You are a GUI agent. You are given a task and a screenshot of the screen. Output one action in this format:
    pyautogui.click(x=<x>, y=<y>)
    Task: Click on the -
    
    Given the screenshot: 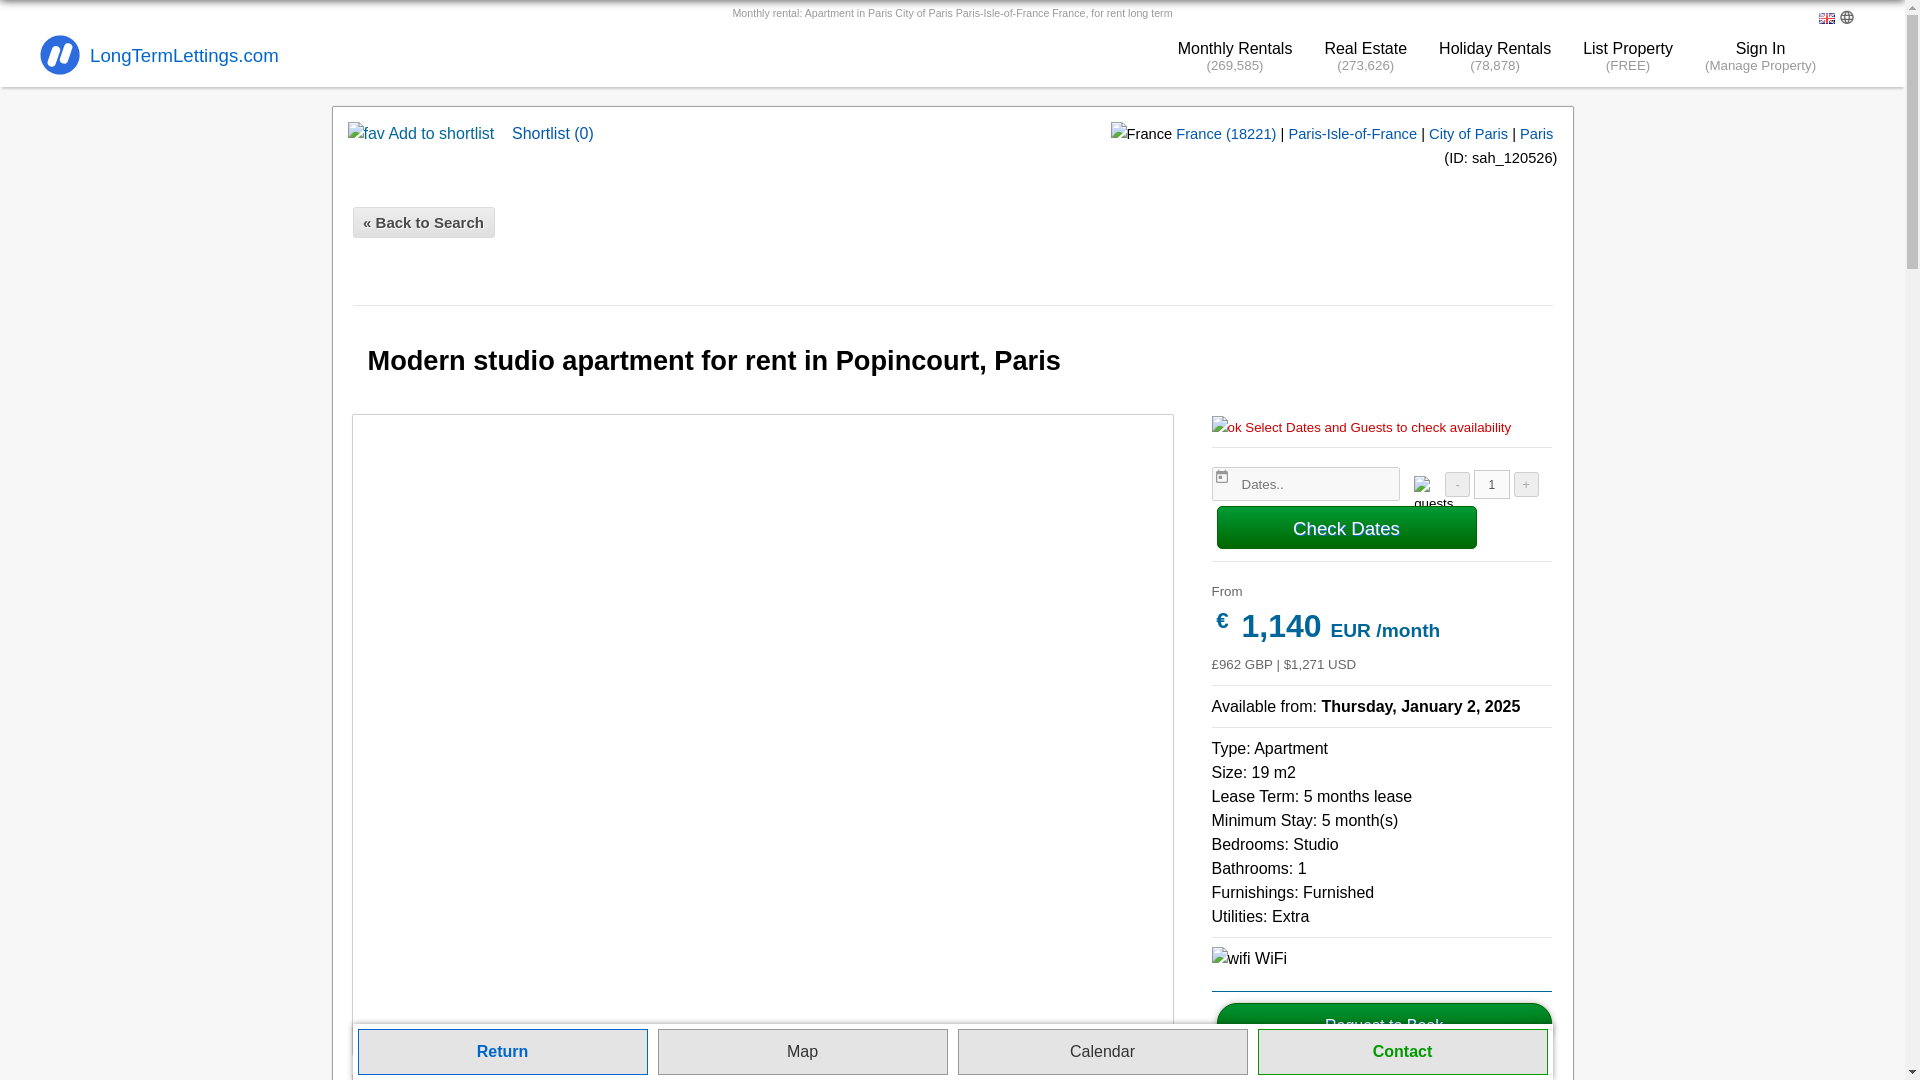 What is the action you would take?
    pyautogui.click(x=1458, y=484)
    